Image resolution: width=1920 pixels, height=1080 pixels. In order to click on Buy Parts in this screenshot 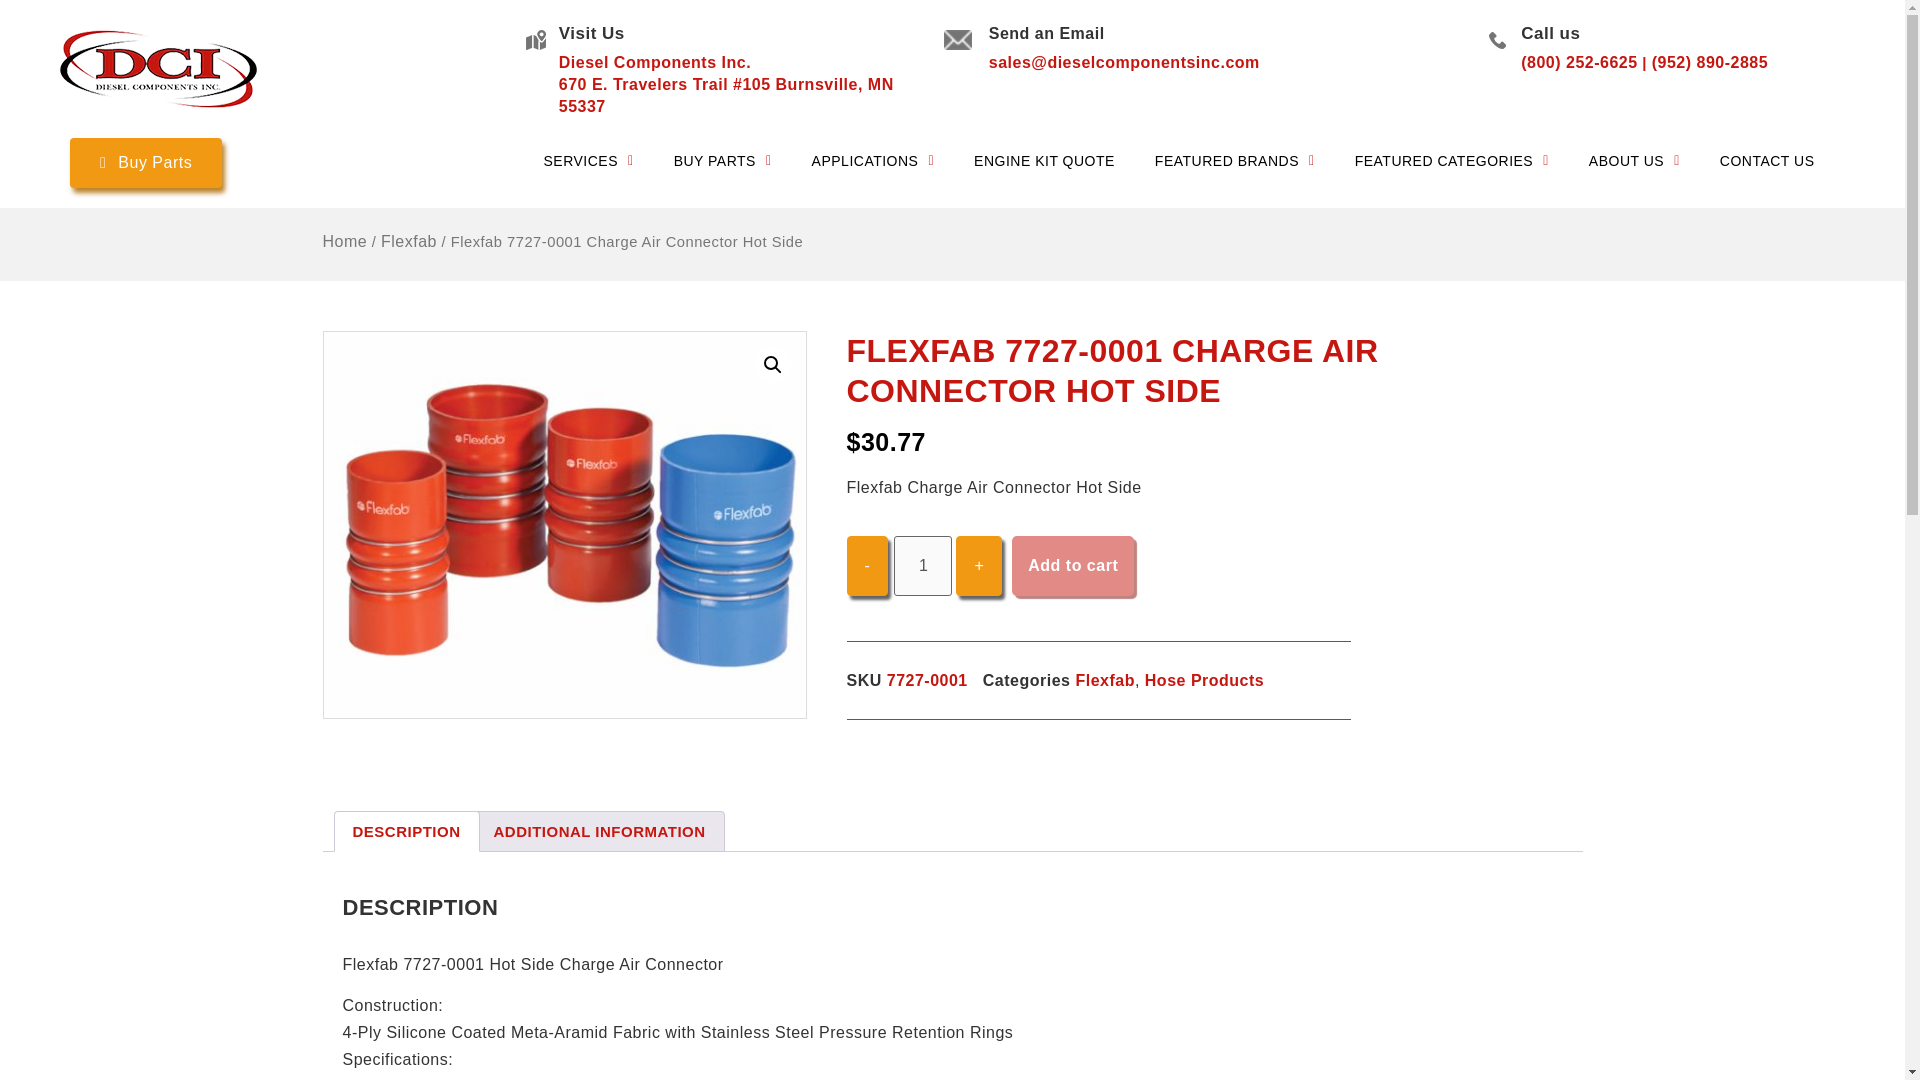, I will do `click(146, 162)`.